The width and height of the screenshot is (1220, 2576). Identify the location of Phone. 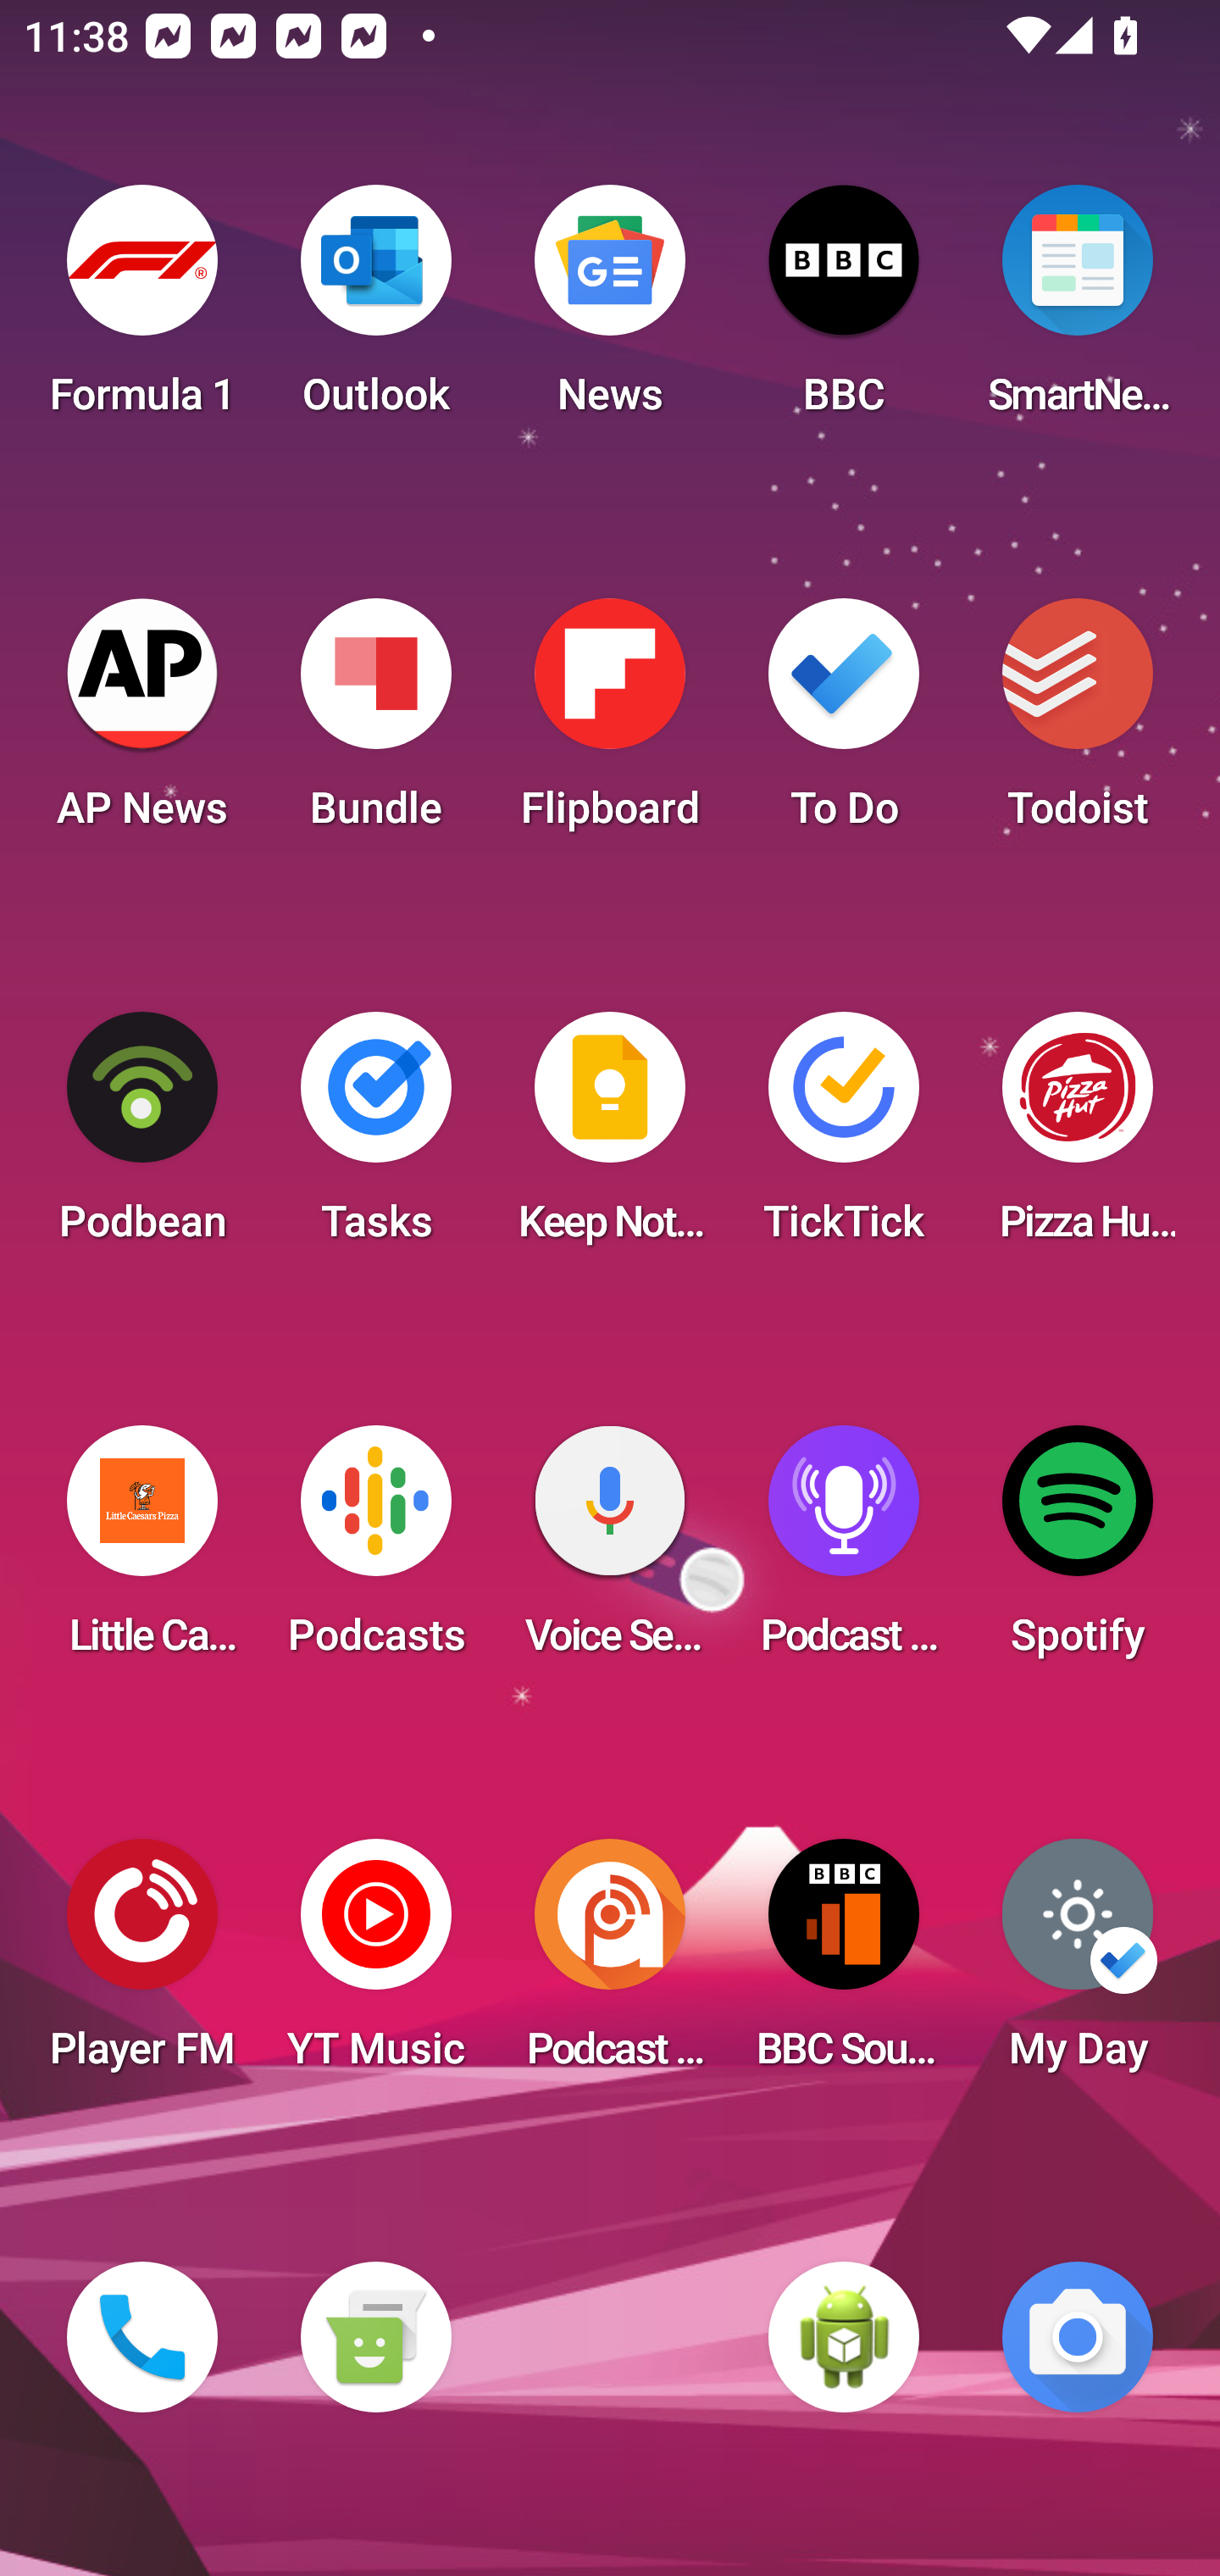
(142, 2337).